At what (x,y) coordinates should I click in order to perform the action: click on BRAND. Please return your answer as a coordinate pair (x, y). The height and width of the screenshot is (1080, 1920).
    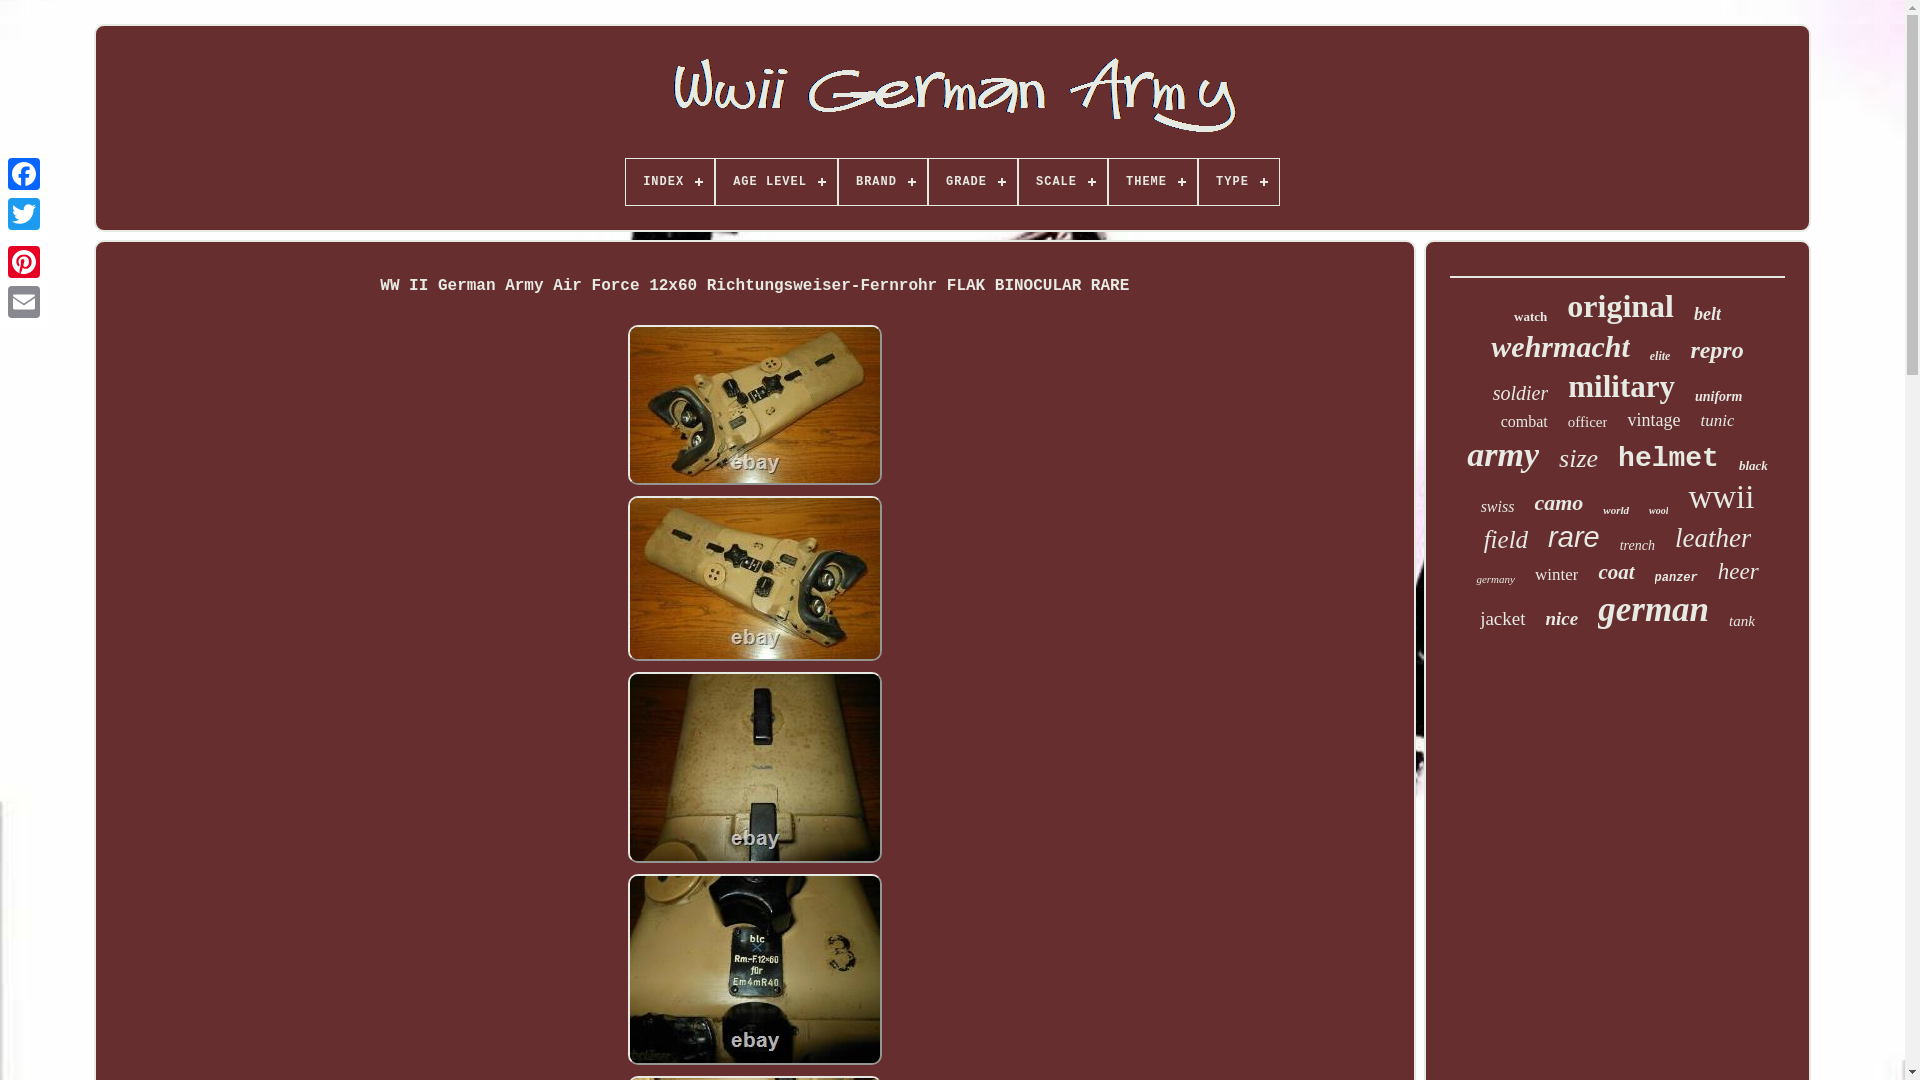
    Looking at the image, I should click on (883, 182).